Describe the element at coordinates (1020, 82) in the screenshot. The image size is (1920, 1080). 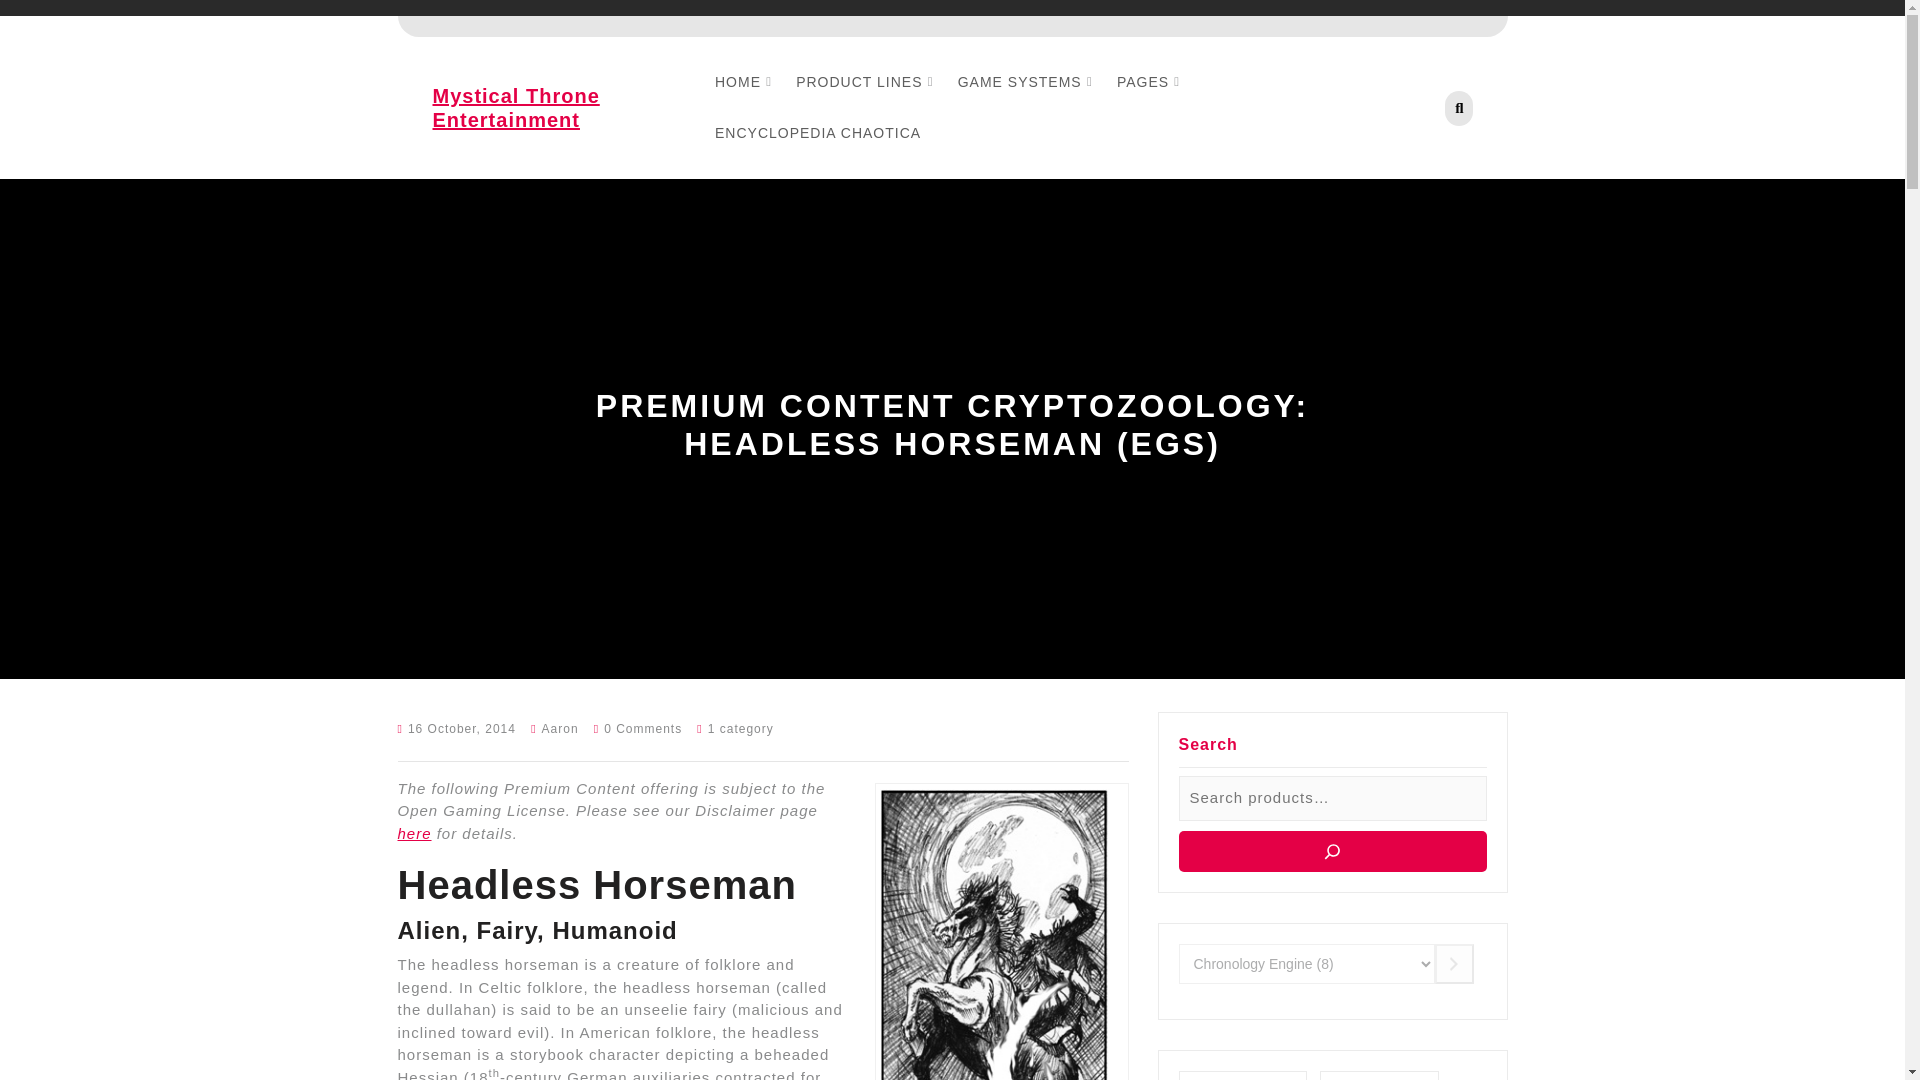
I see `GAME SYSTEMS` at that location.